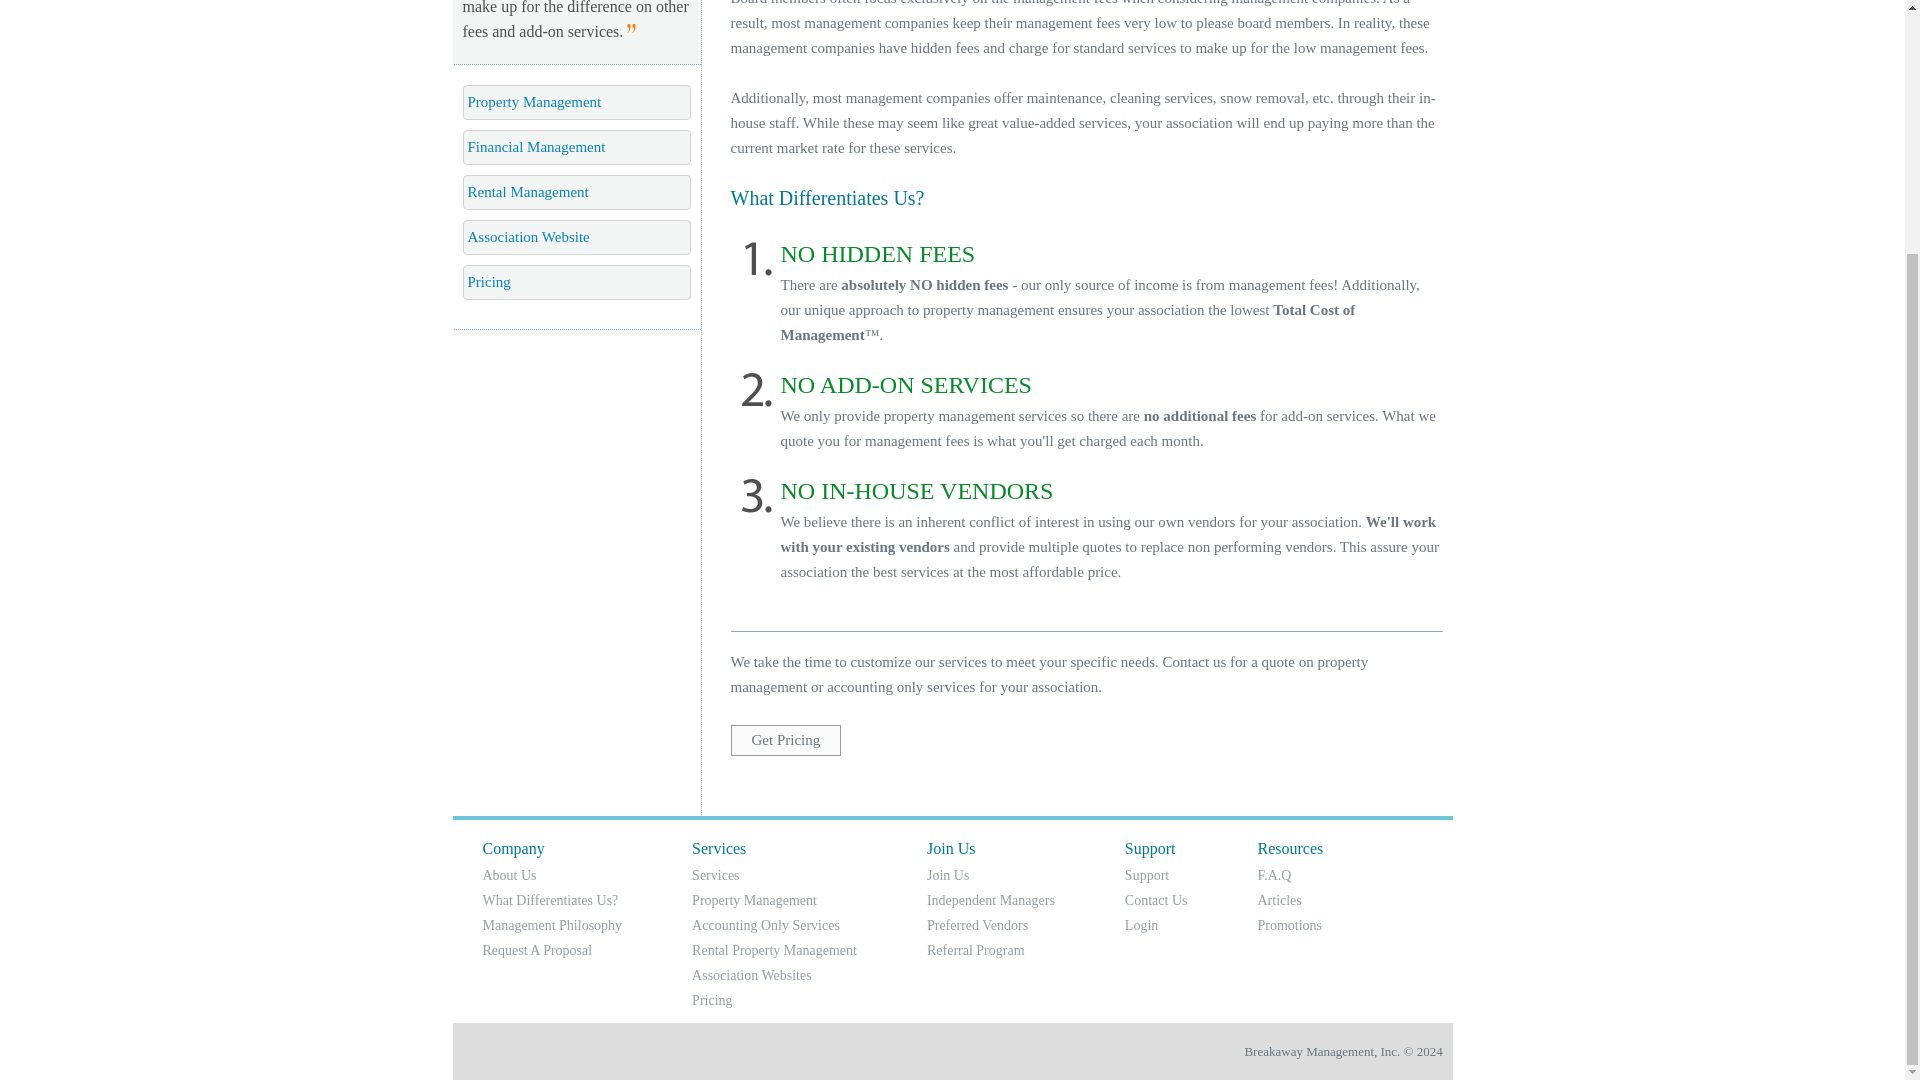 This screenshot has width=1920, height=1080. What do you see at coordinates (1141, 926) in the screenshot?
I see `Login` at bounding box center [1141, 926].